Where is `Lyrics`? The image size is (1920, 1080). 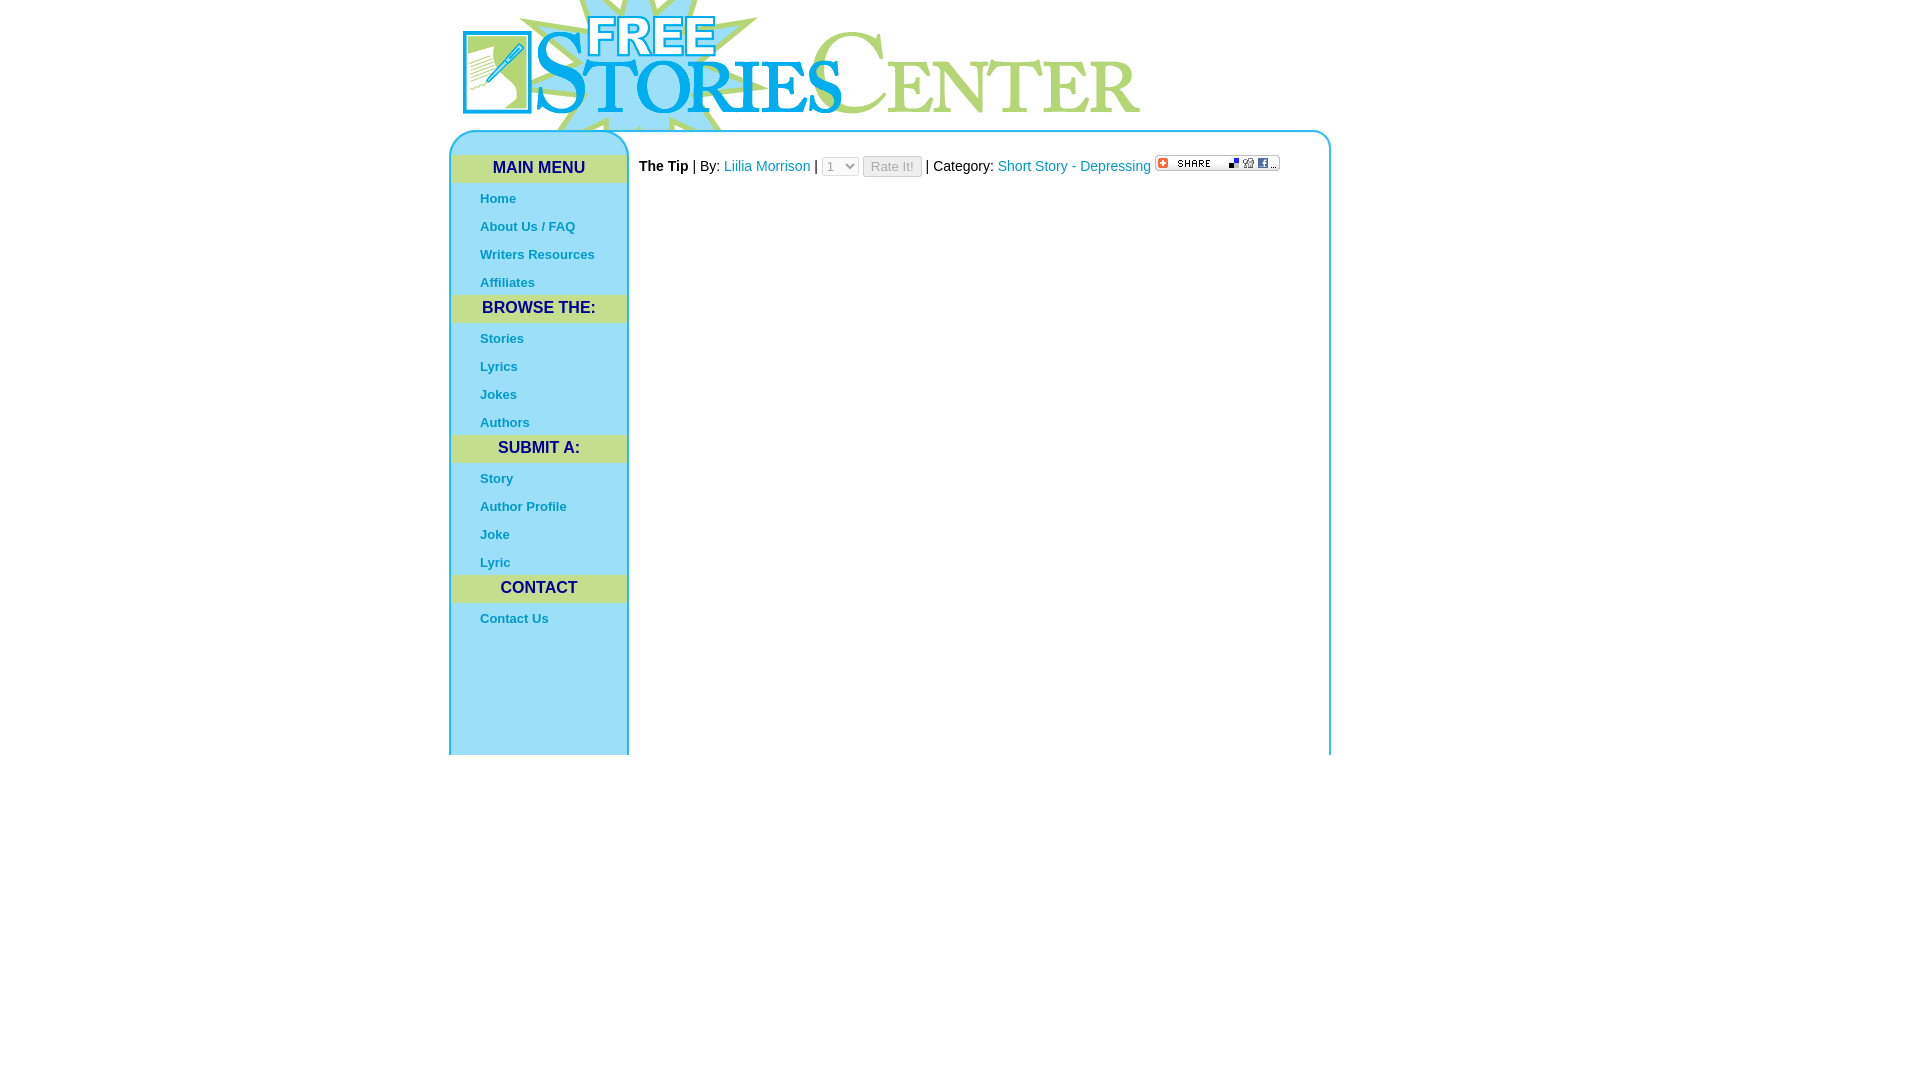
Lyrics is located at coordinates (539, 365).